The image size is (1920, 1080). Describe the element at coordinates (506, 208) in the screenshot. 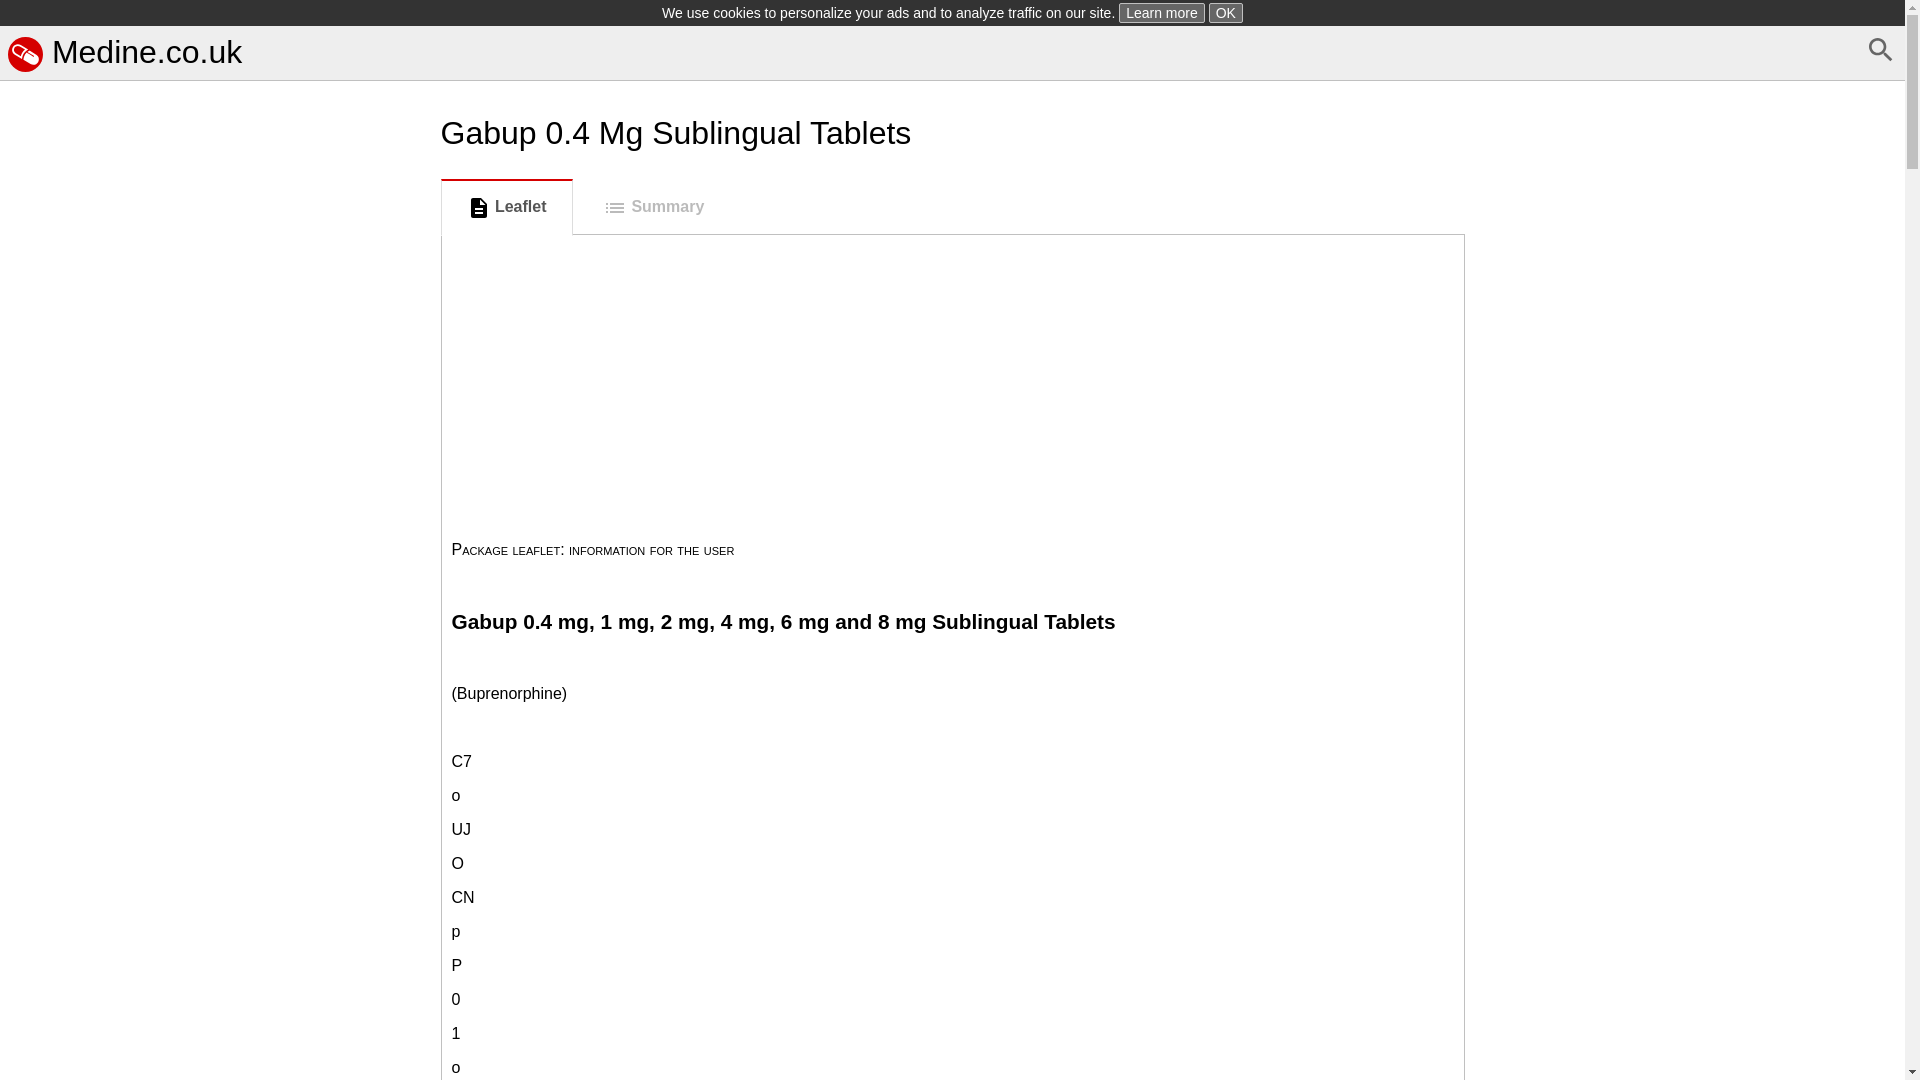

I see `Leaflet` at that location.